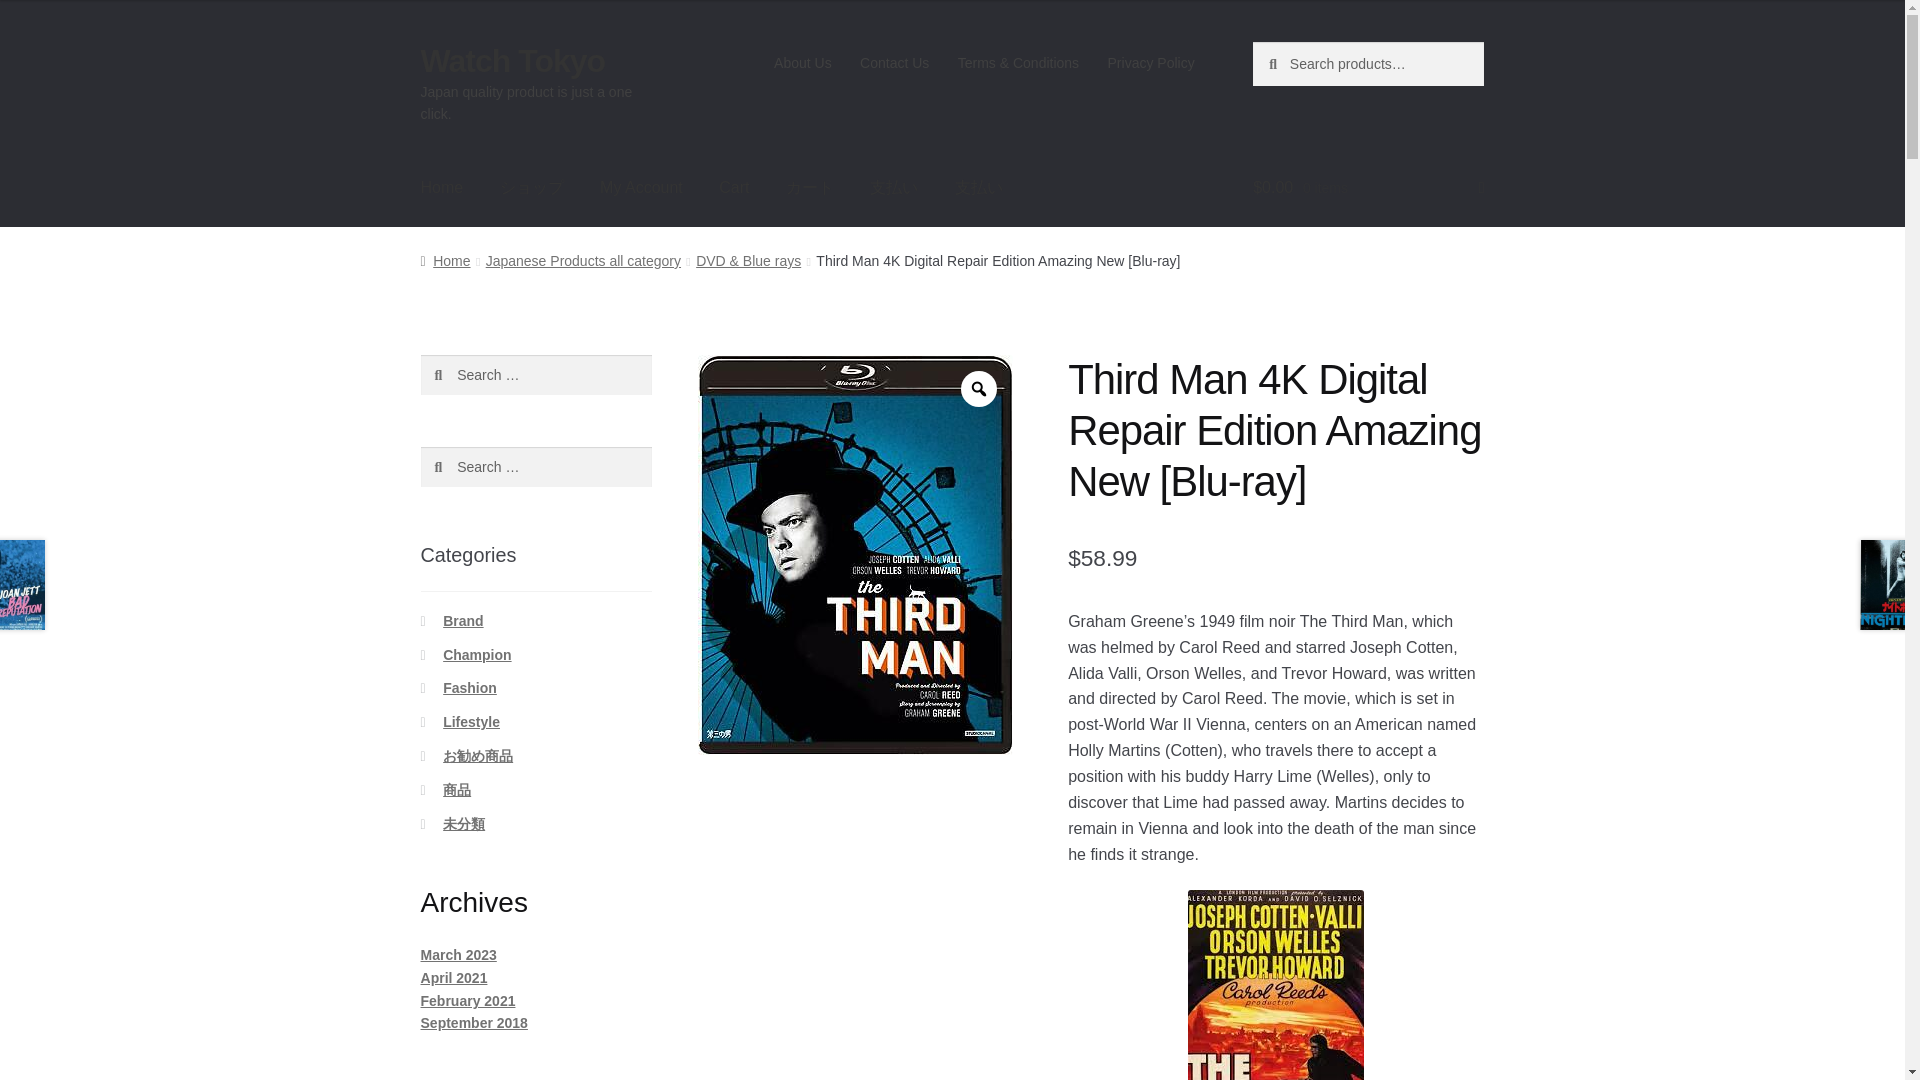 The height and width of the screenshot is (1080, 1920). Describe the element at coordinates (895, 63) in the screenshot. I see `Contact Us` at that location.